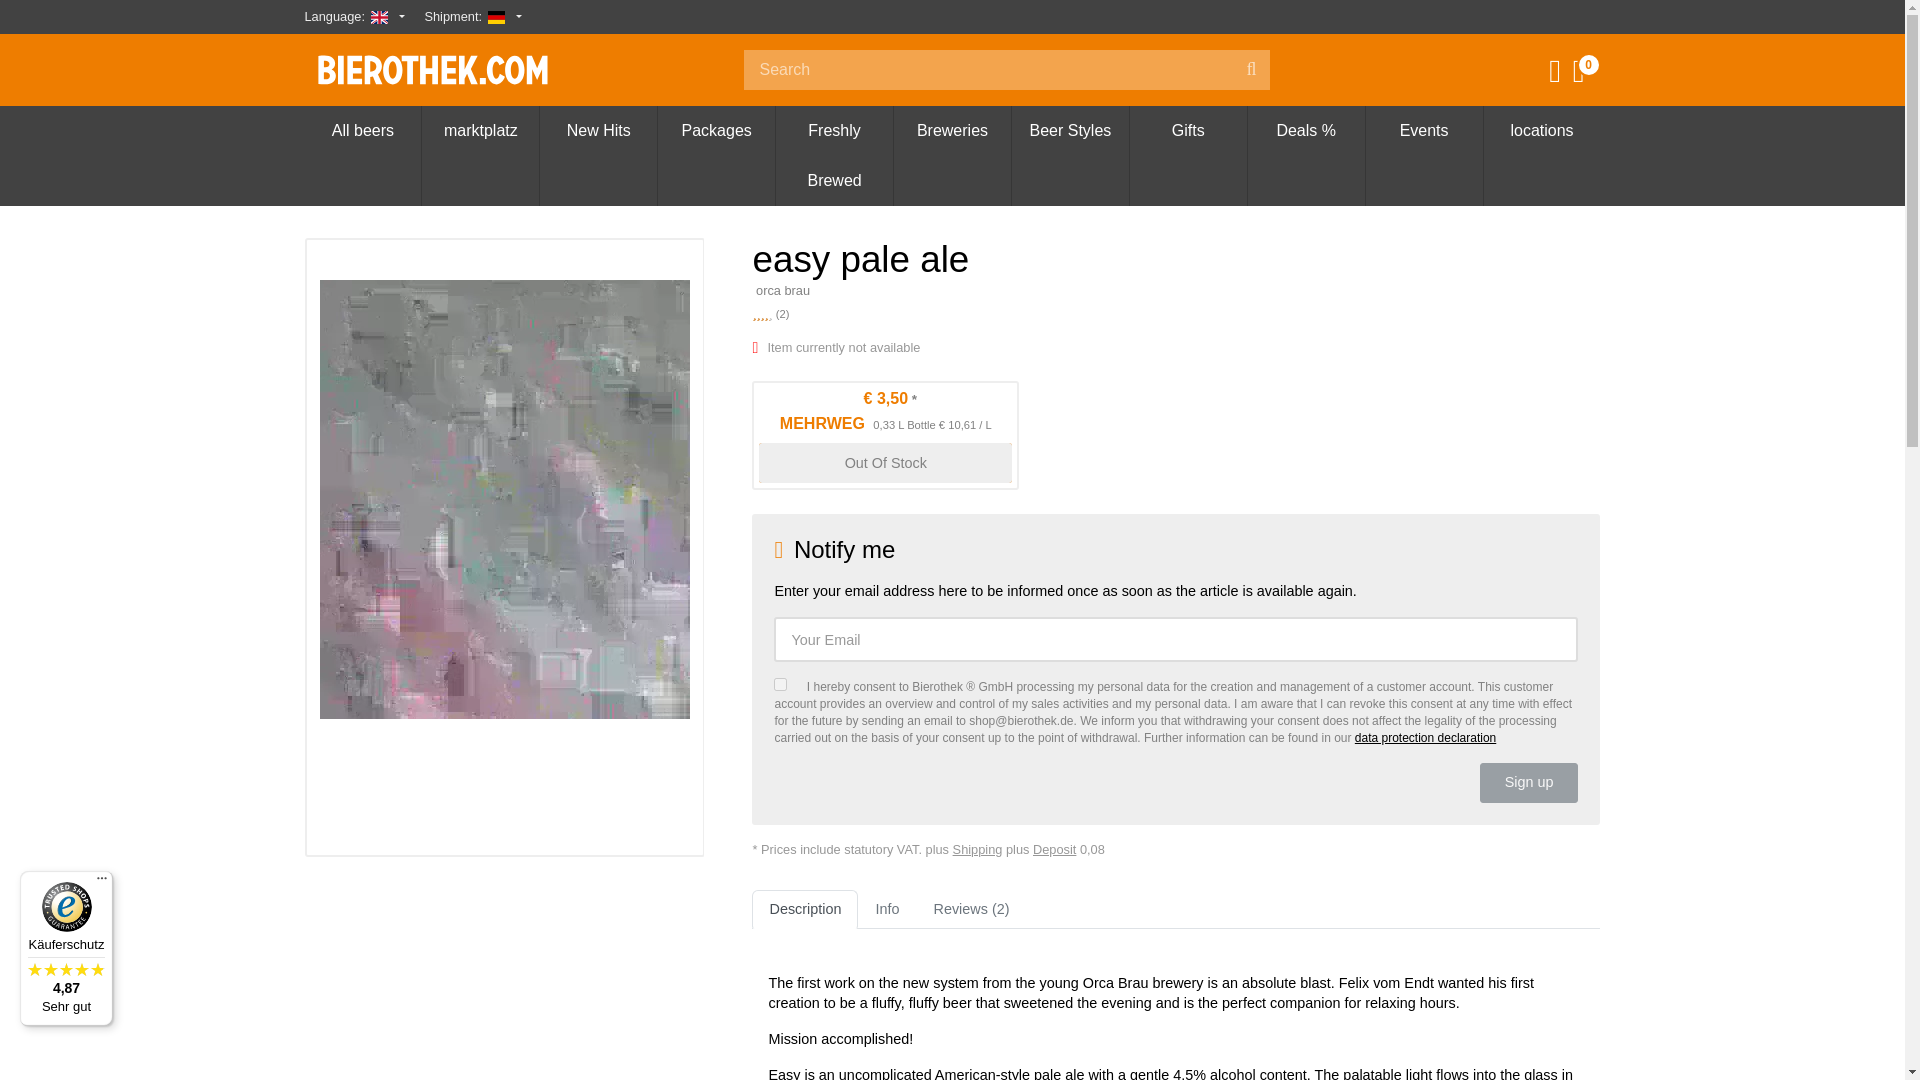  Describe the element at coordinates (378, 16) in the screenshot. I see `English` at that location.